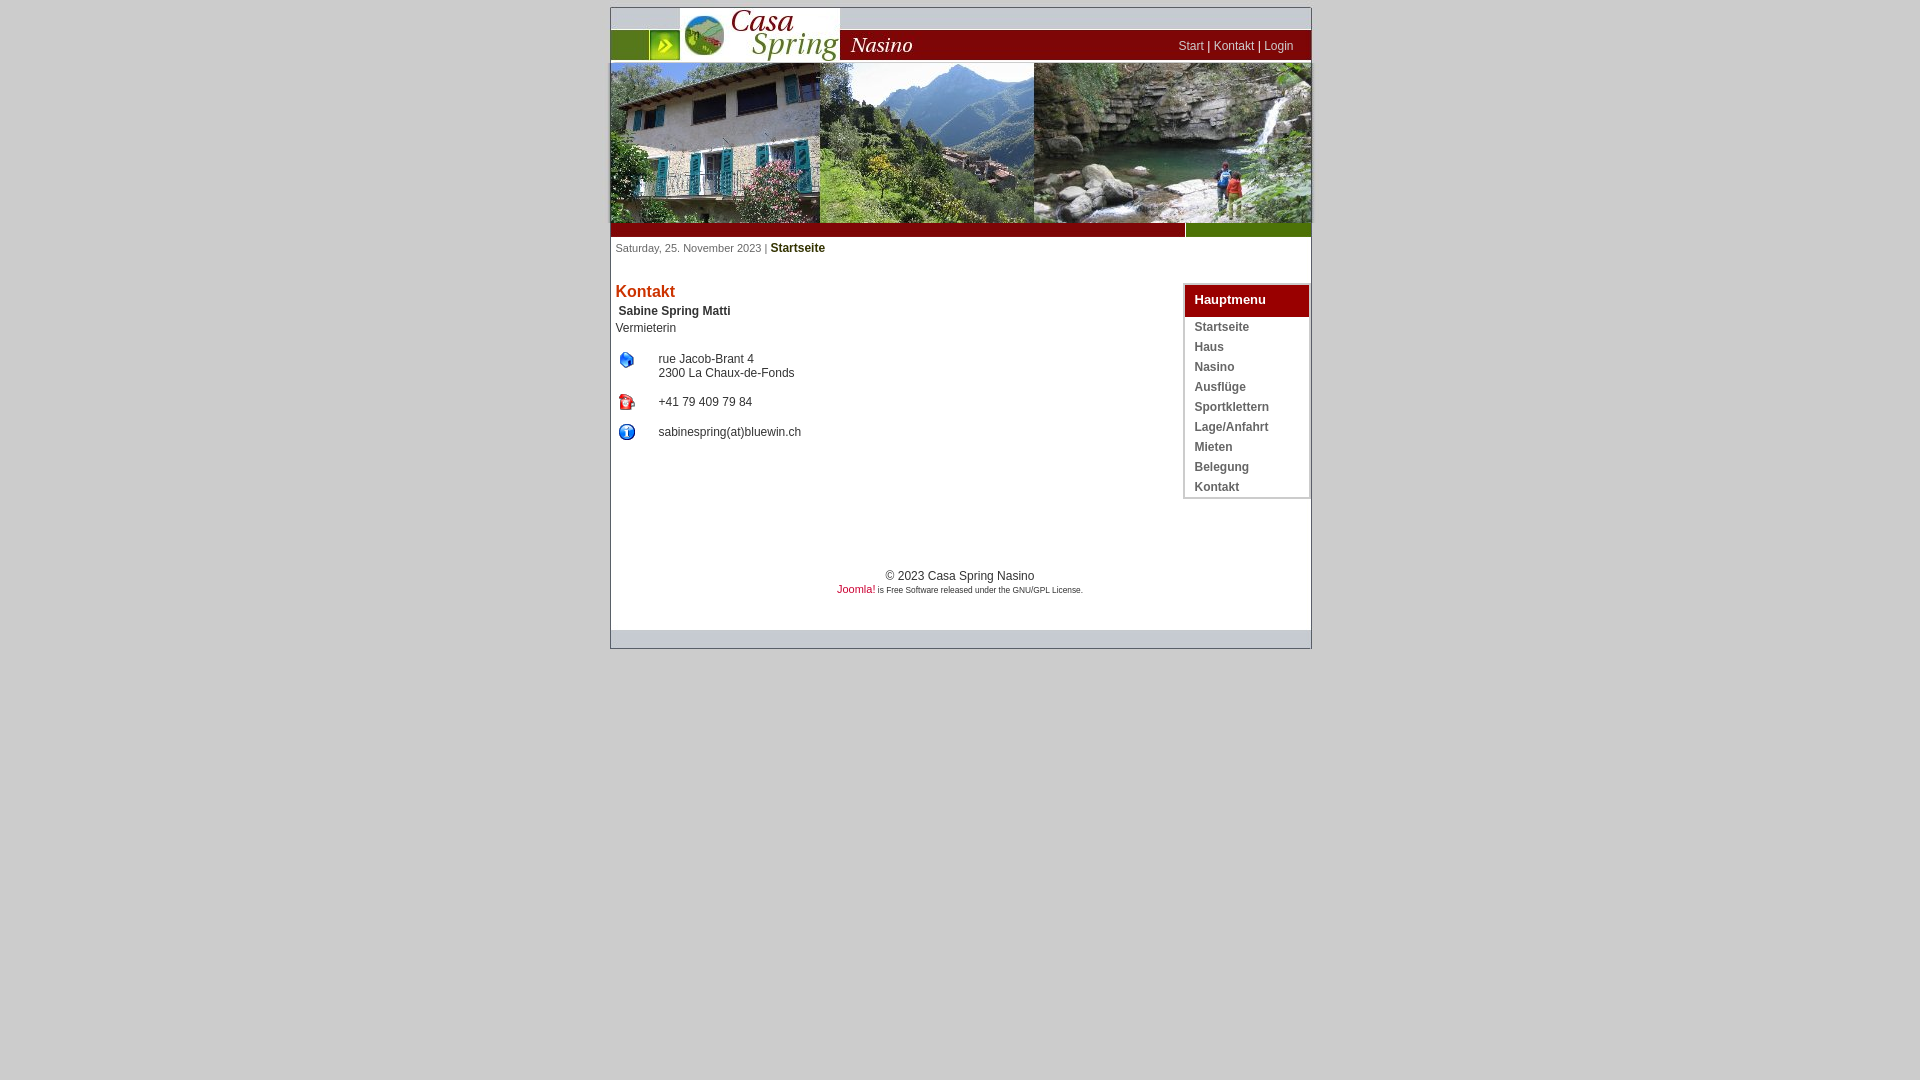  What do you see at coordinates (1231, 427) in the screenshot?
I see `Lage/Anfahrt` at bounding box center [1231, 427].